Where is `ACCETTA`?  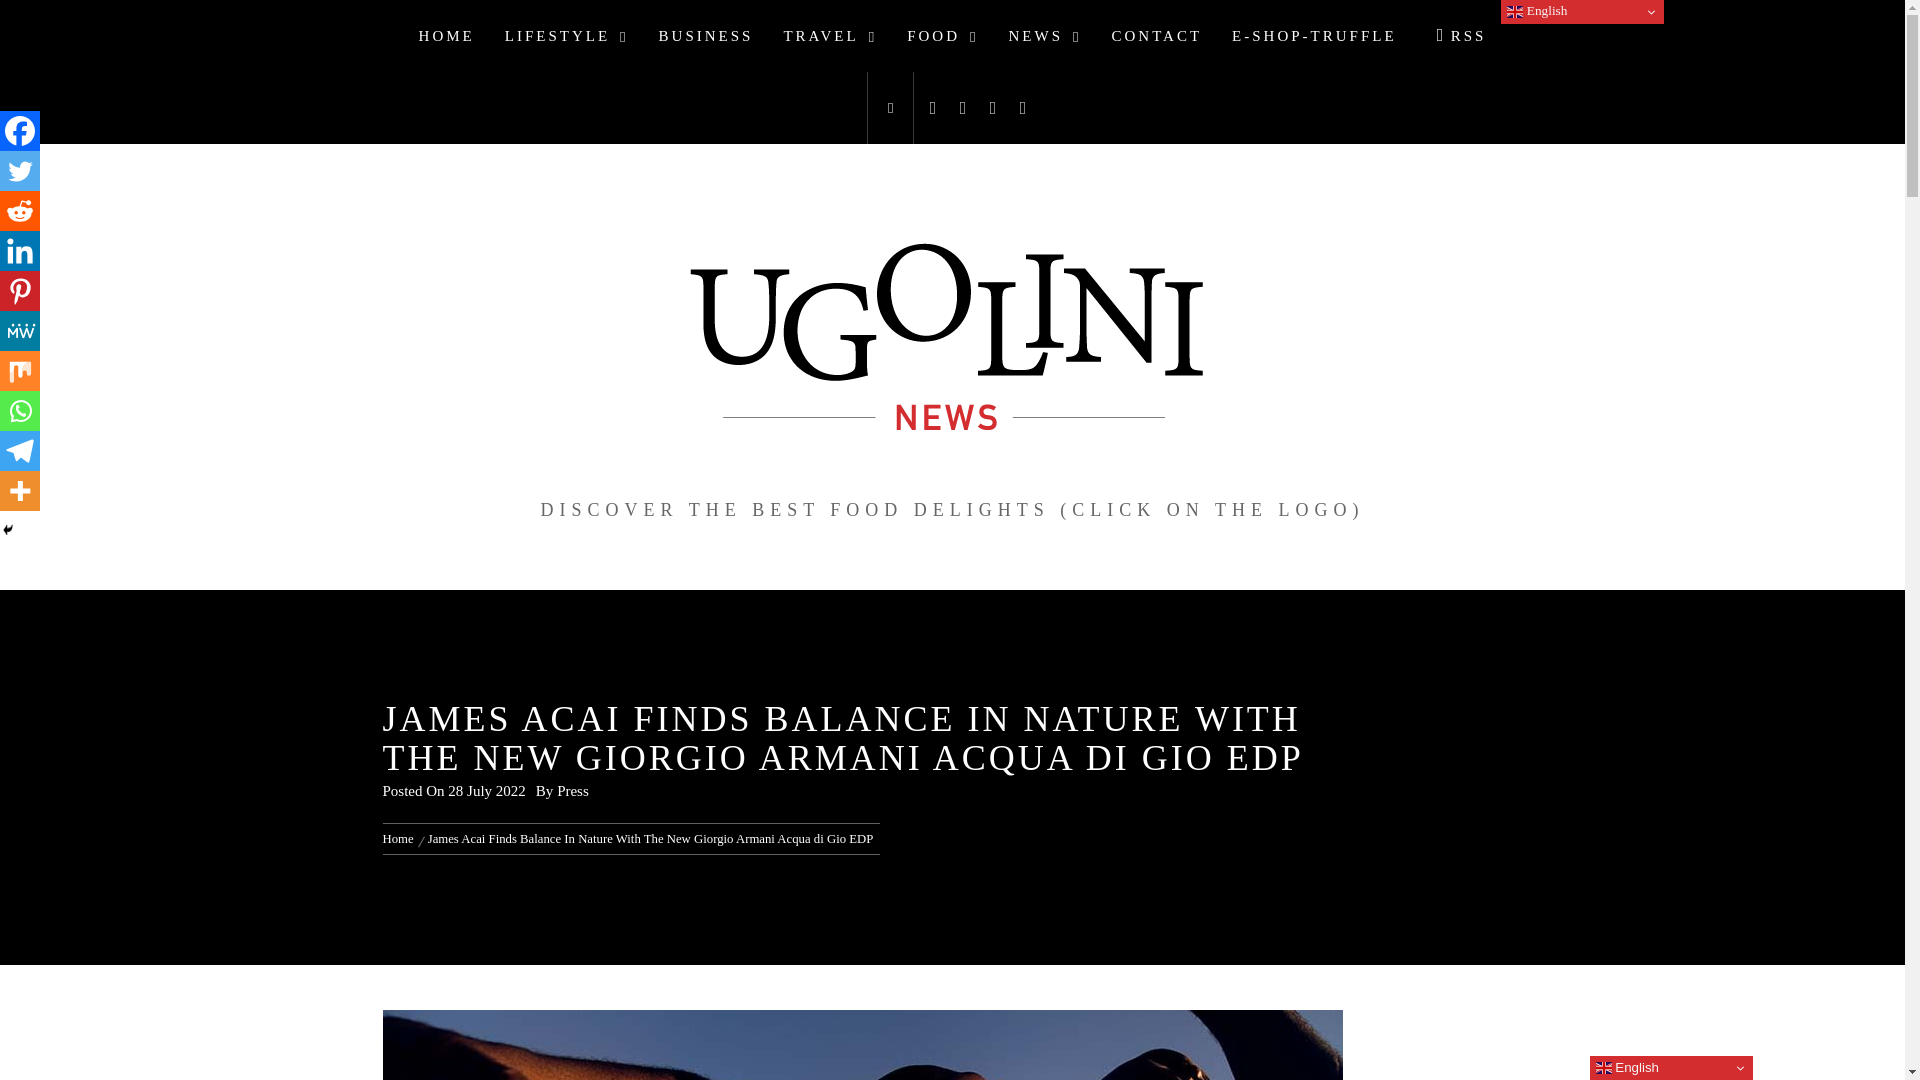
ACCETTA is located at coordinates (1420, 32).